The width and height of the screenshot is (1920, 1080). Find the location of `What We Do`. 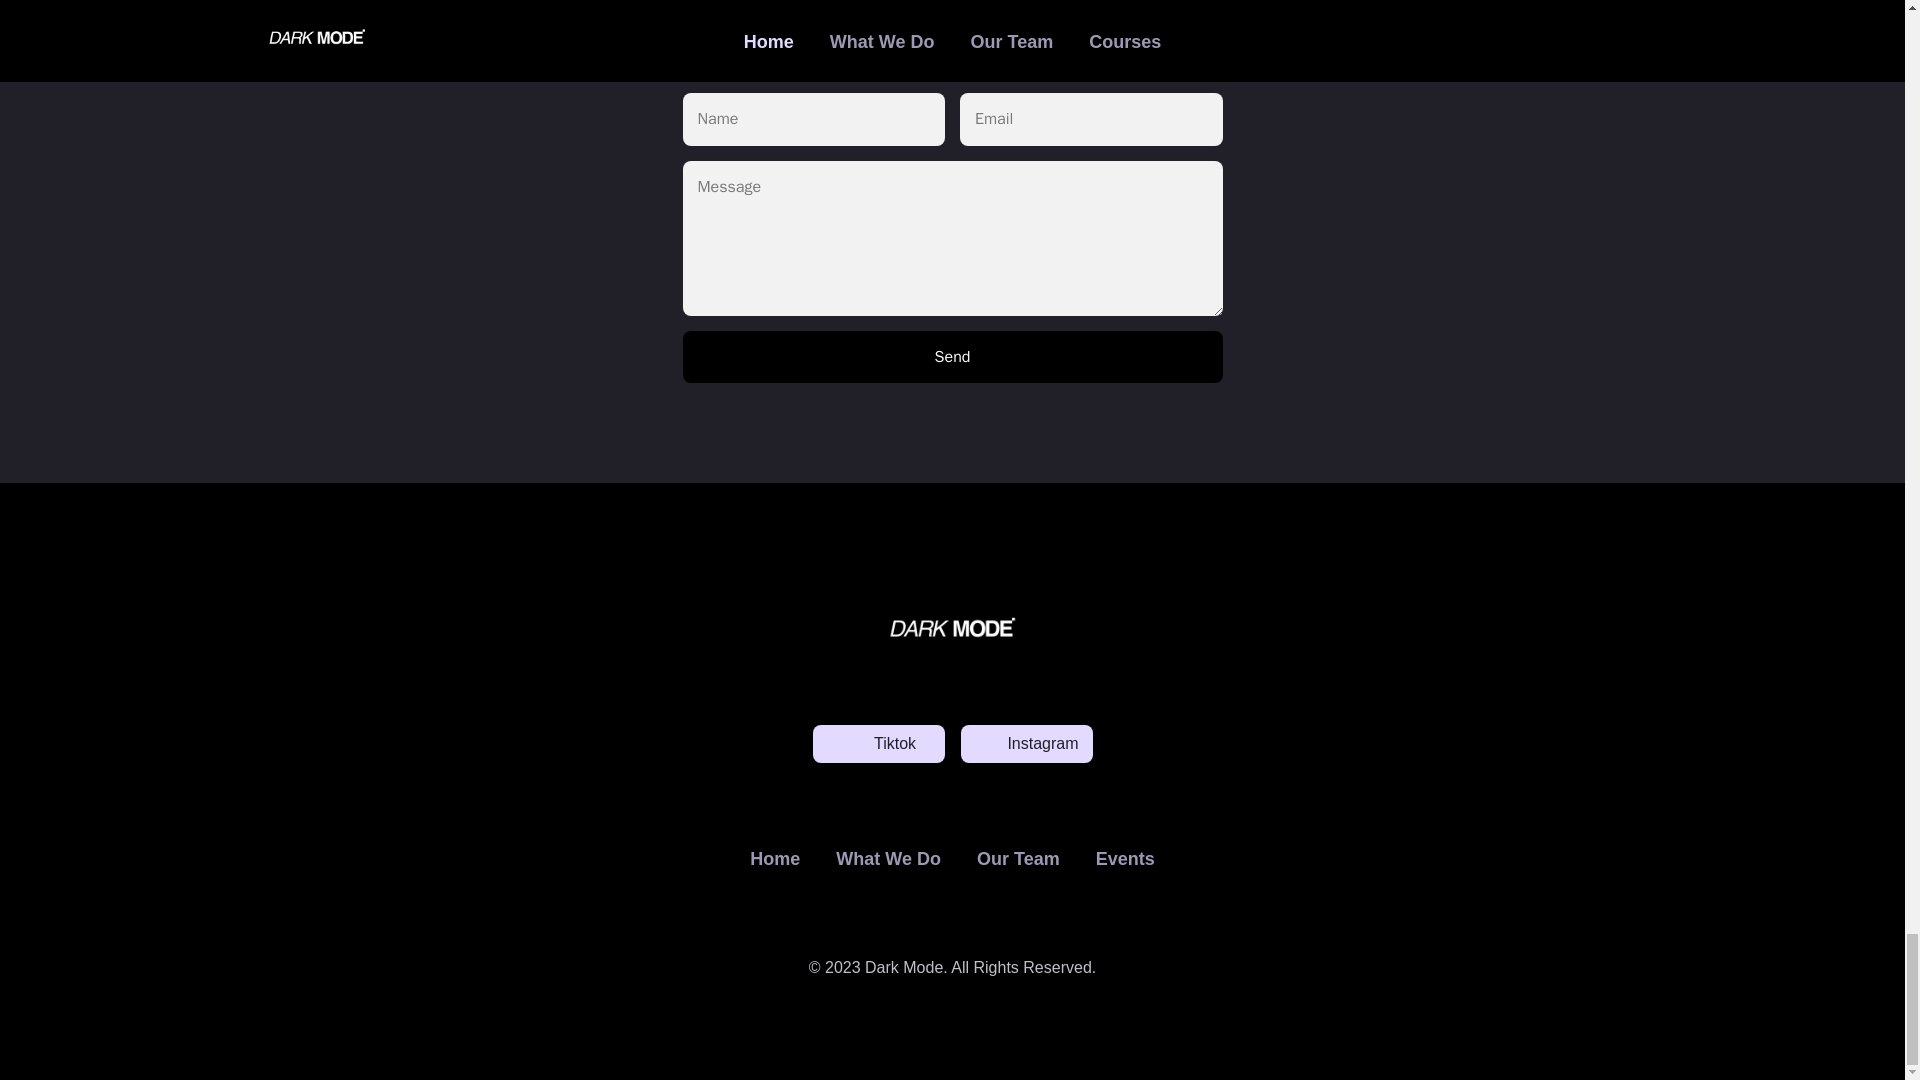

What We Do is located at coordinates (888, 858).